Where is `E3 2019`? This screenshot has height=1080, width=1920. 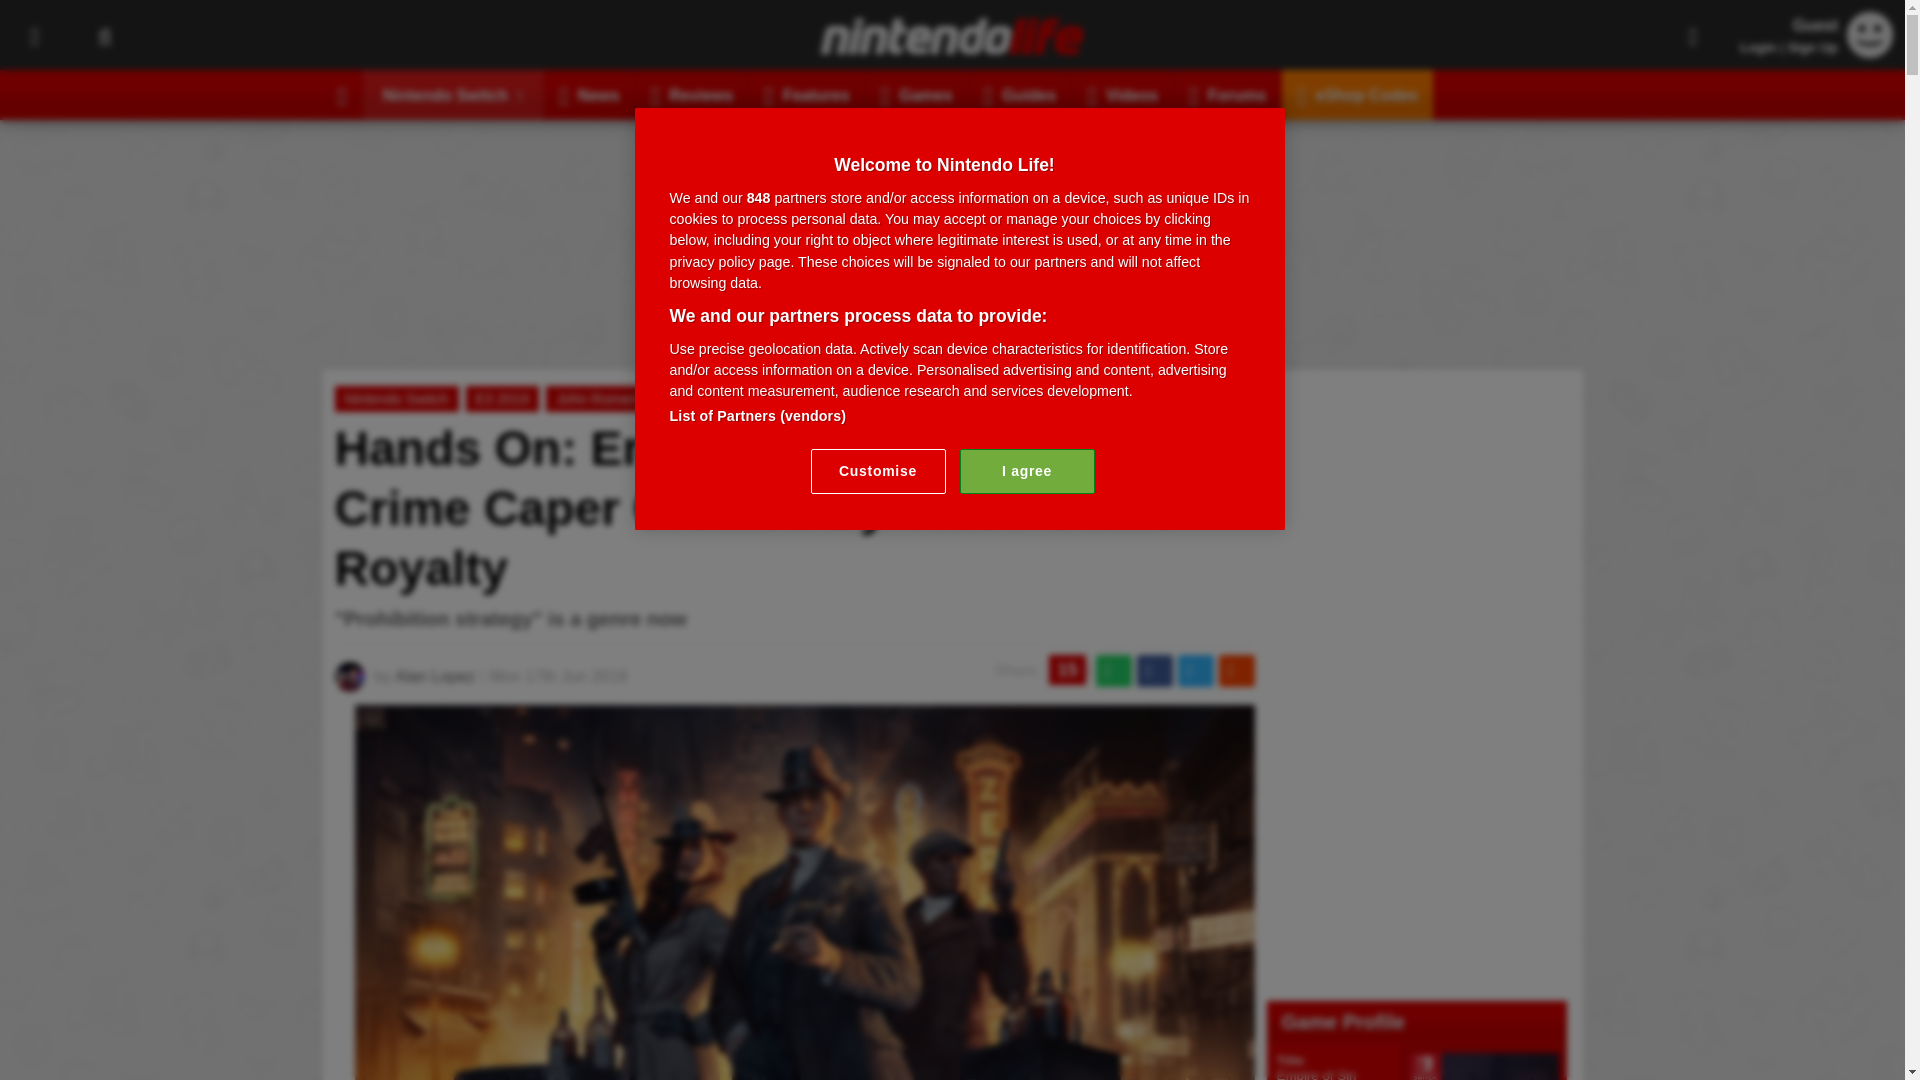
E3 2019 is located at coordinates (502, 398).